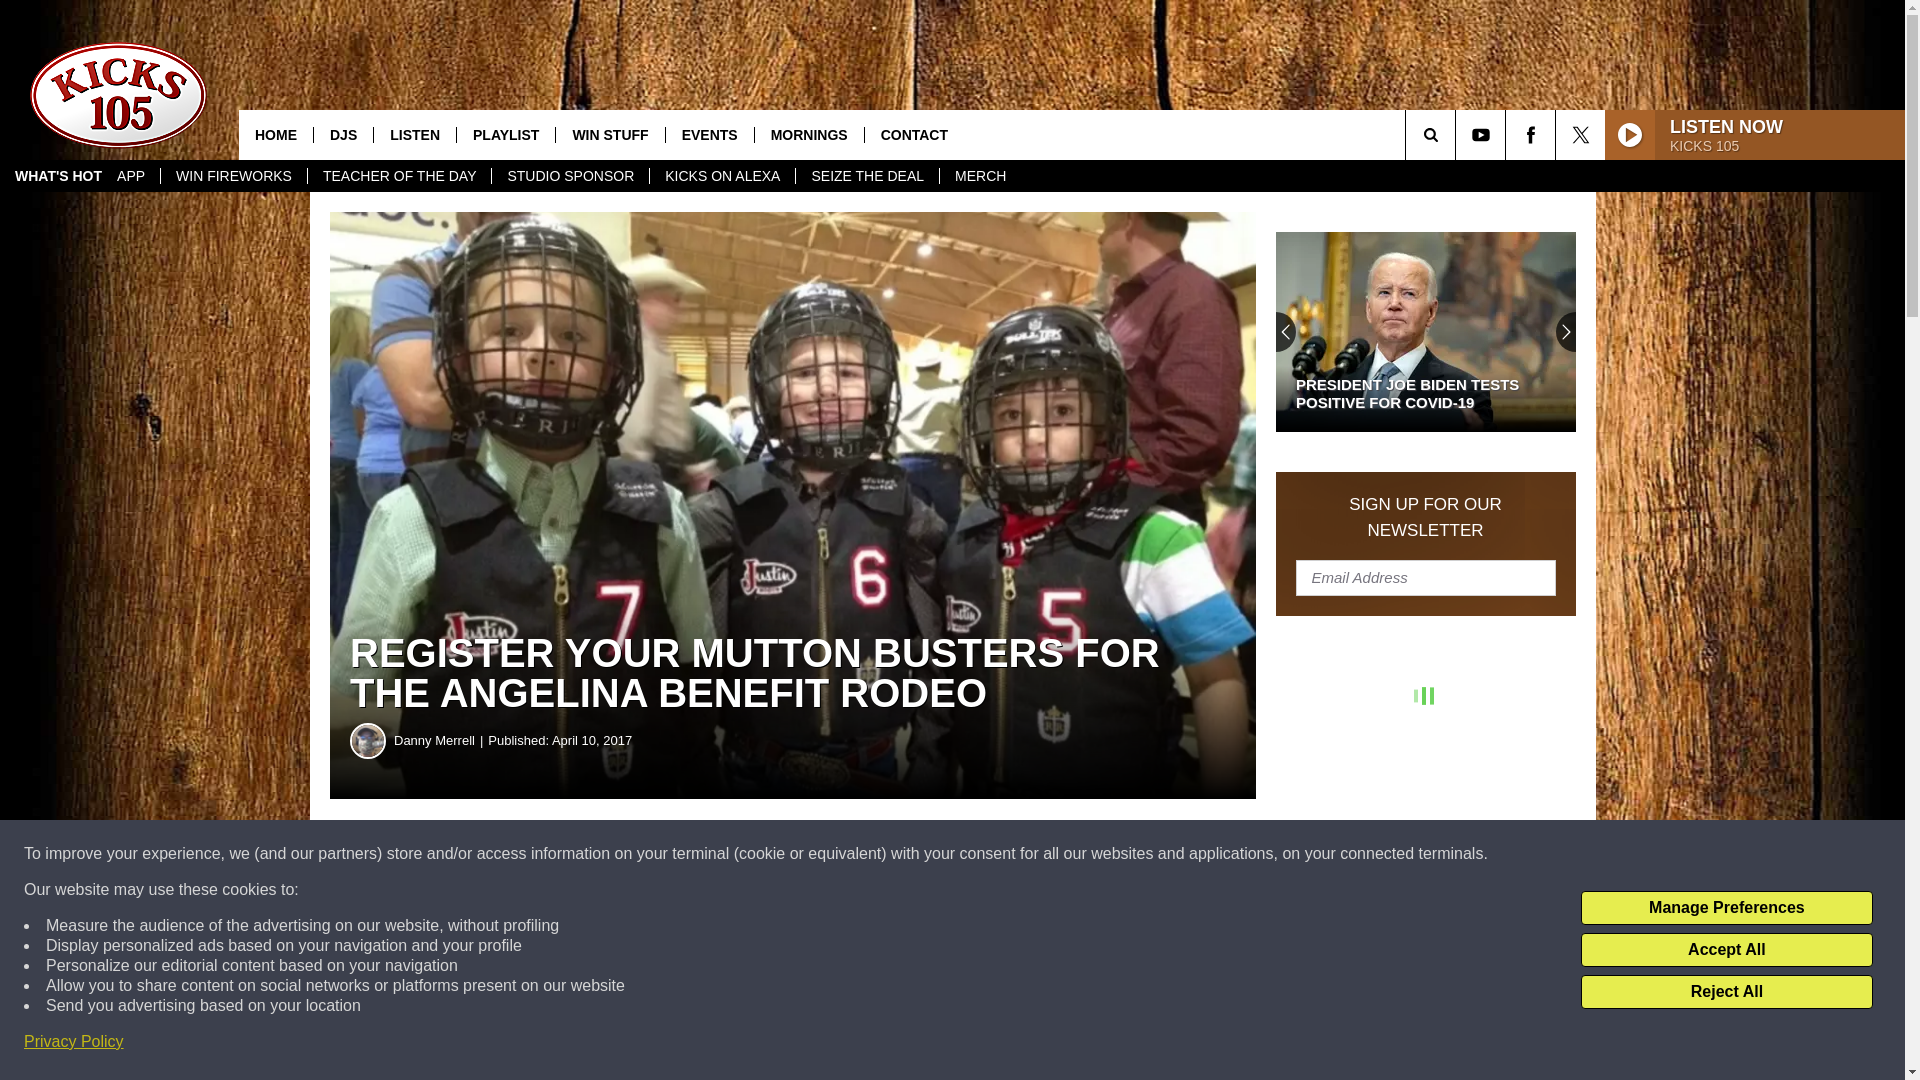 This screenshot has width=1920, height=1080. Describe the element at coordinates (342, 134) in the screenshot. I see `DJS` at that location.